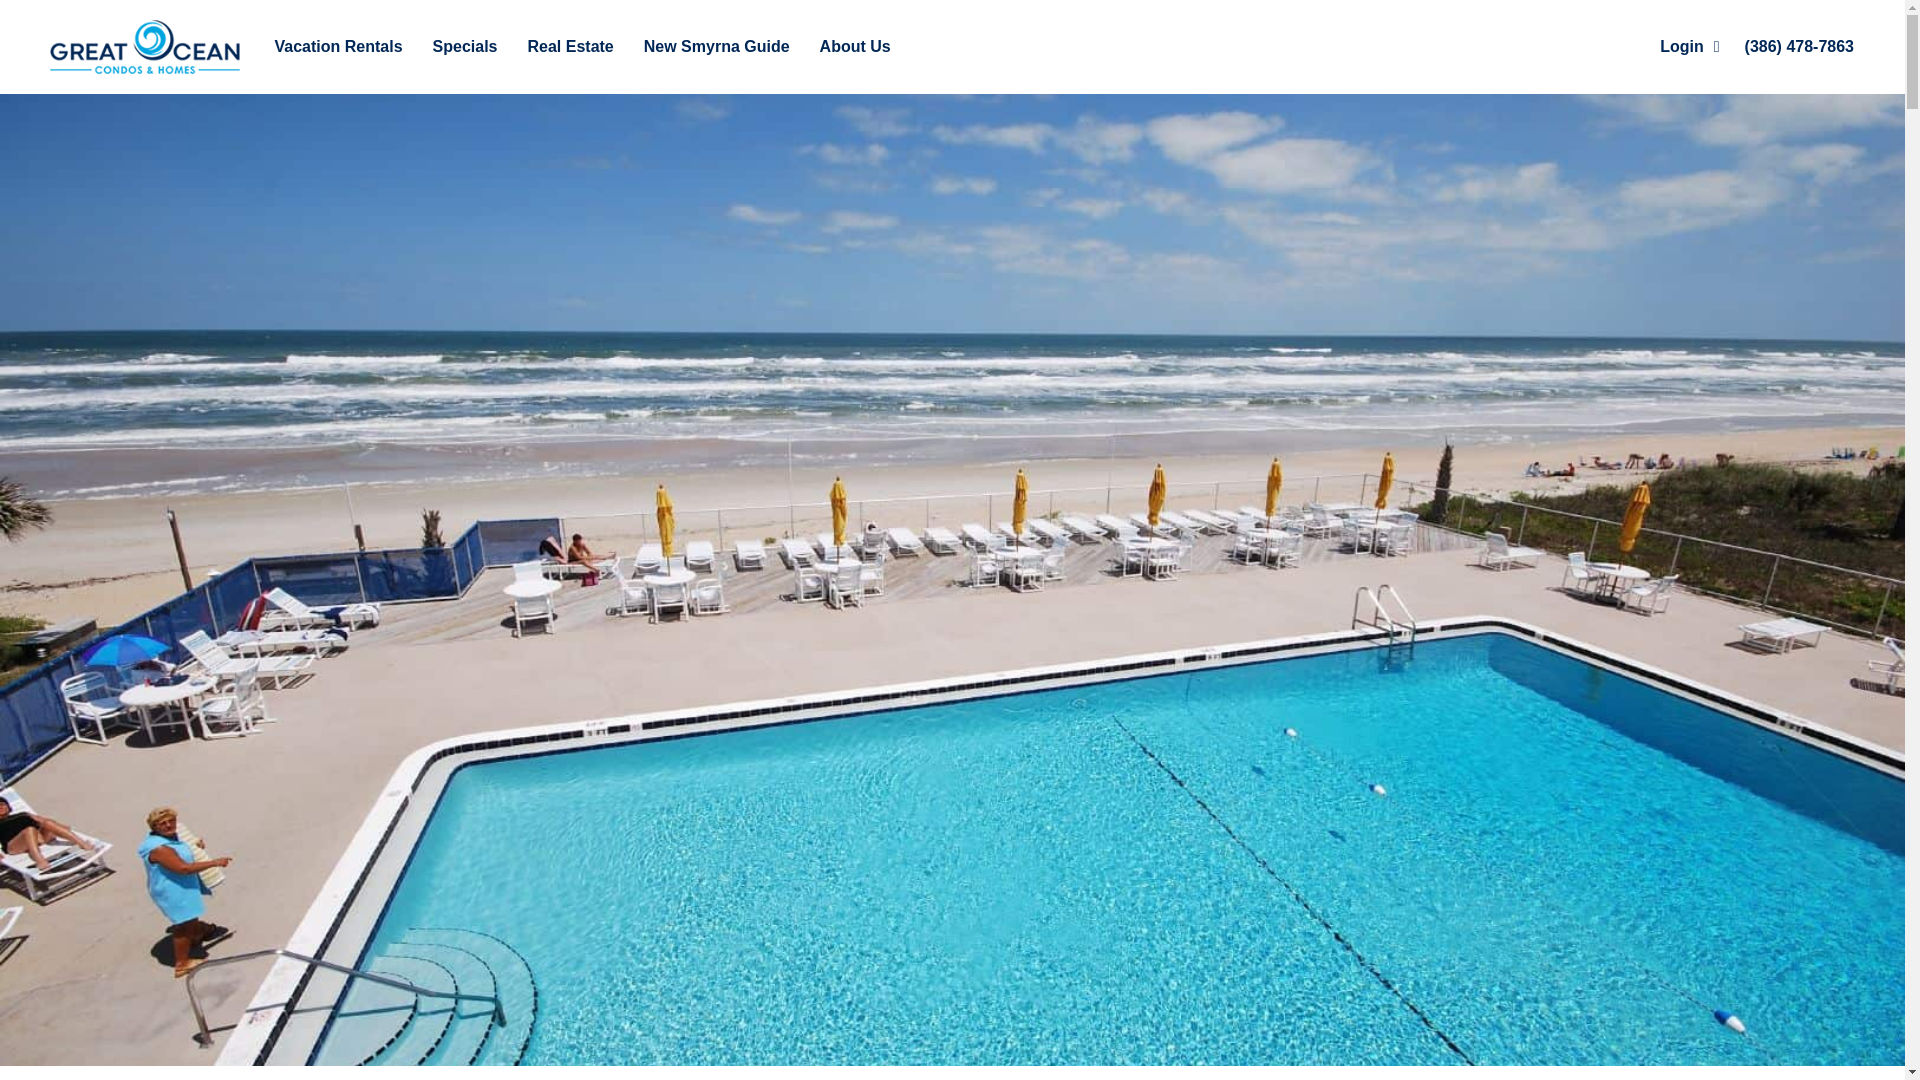  I want to click on Specials, so click(465, 46).